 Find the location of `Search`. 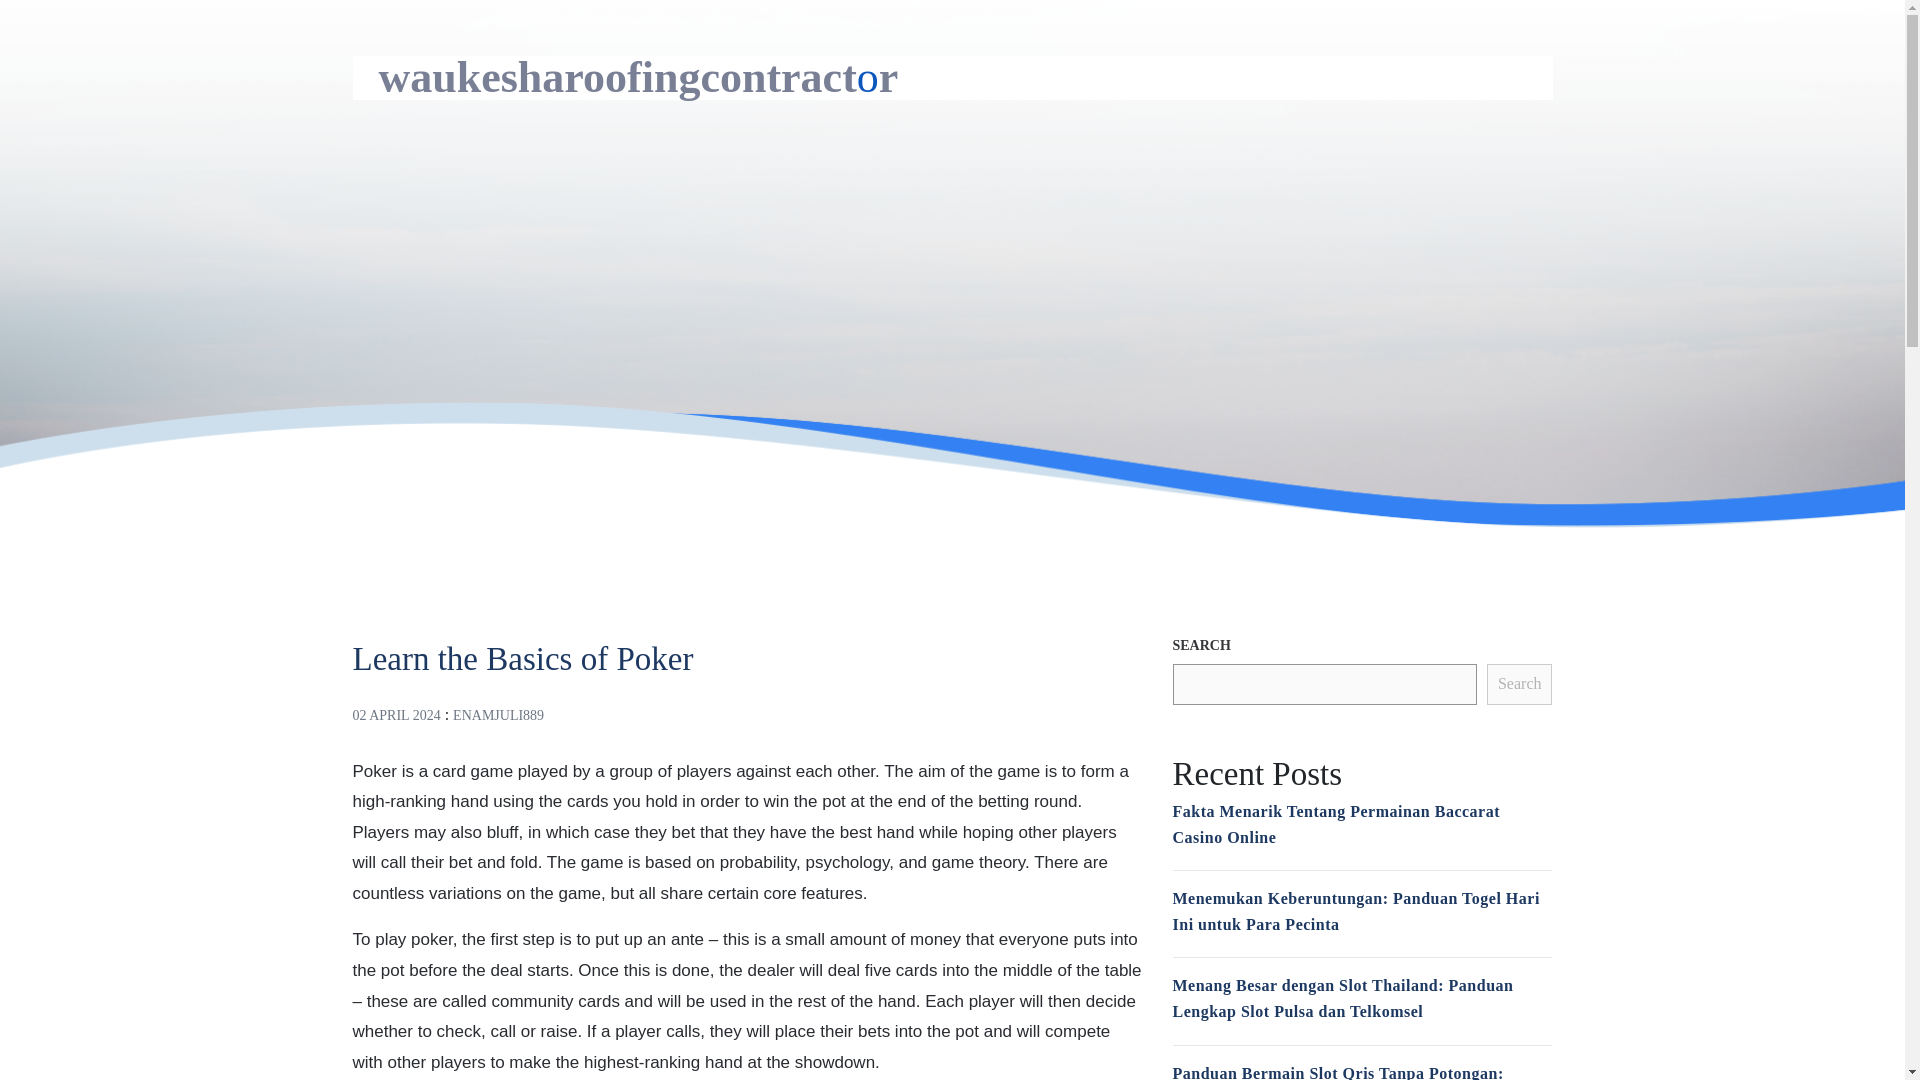

Search is located at coordinates (1520, 684).